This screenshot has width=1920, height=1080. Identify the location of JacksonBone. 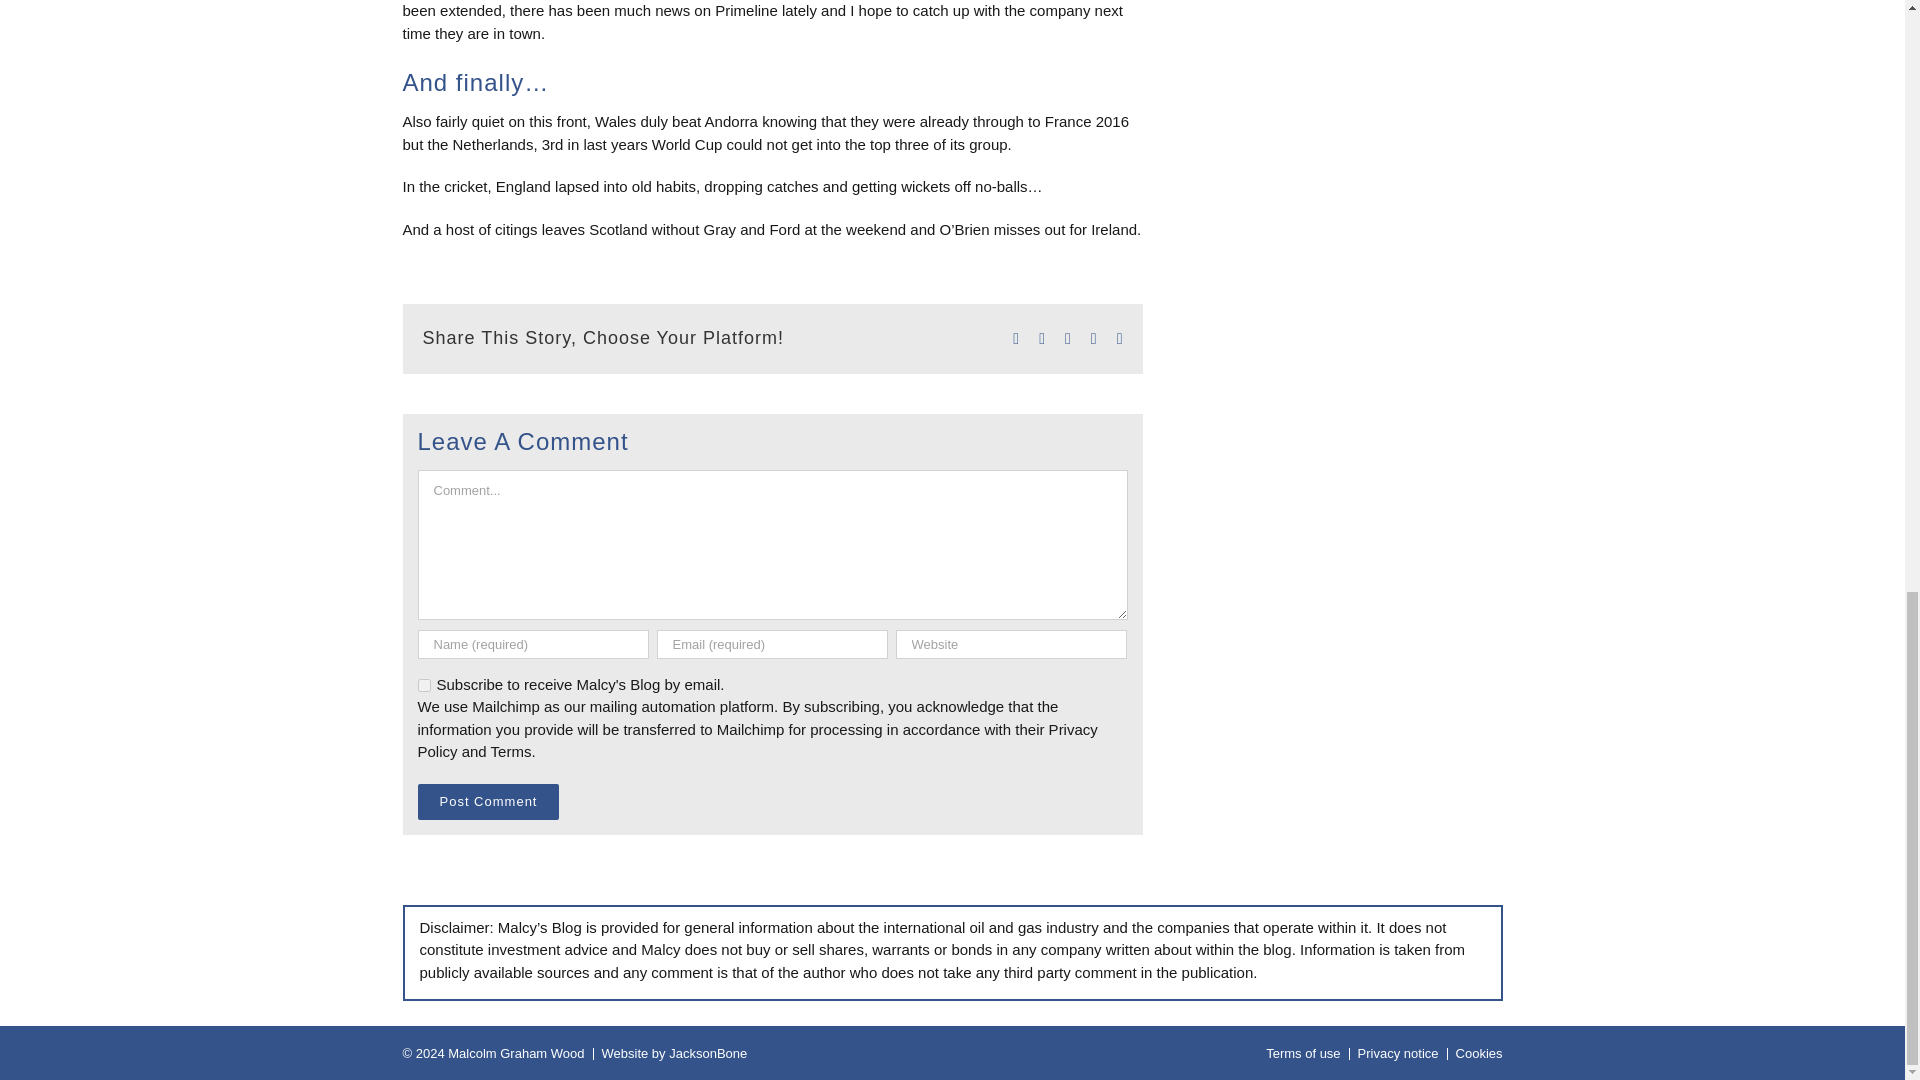
(707, 1053).